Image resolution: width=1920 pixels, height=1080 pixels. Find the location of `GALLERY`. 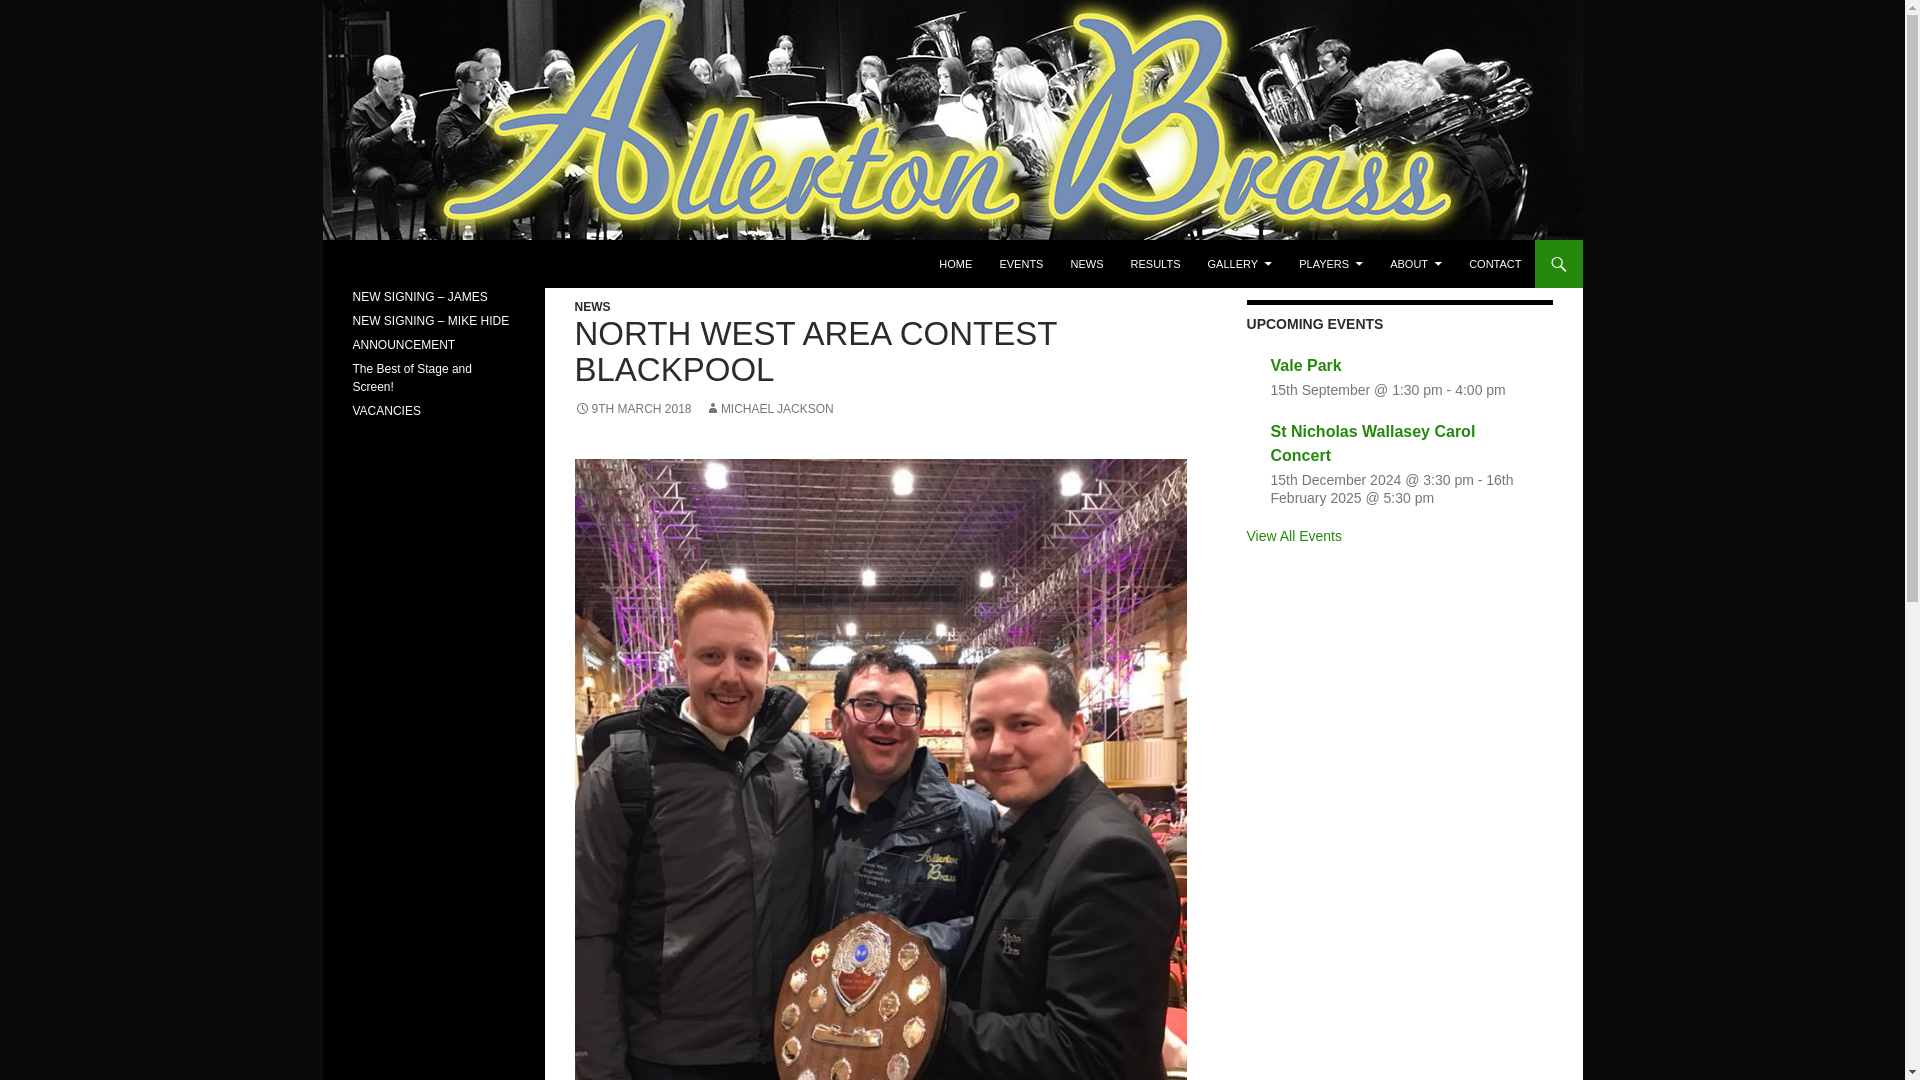

GALLERY is located at coordinates (1240, 264).